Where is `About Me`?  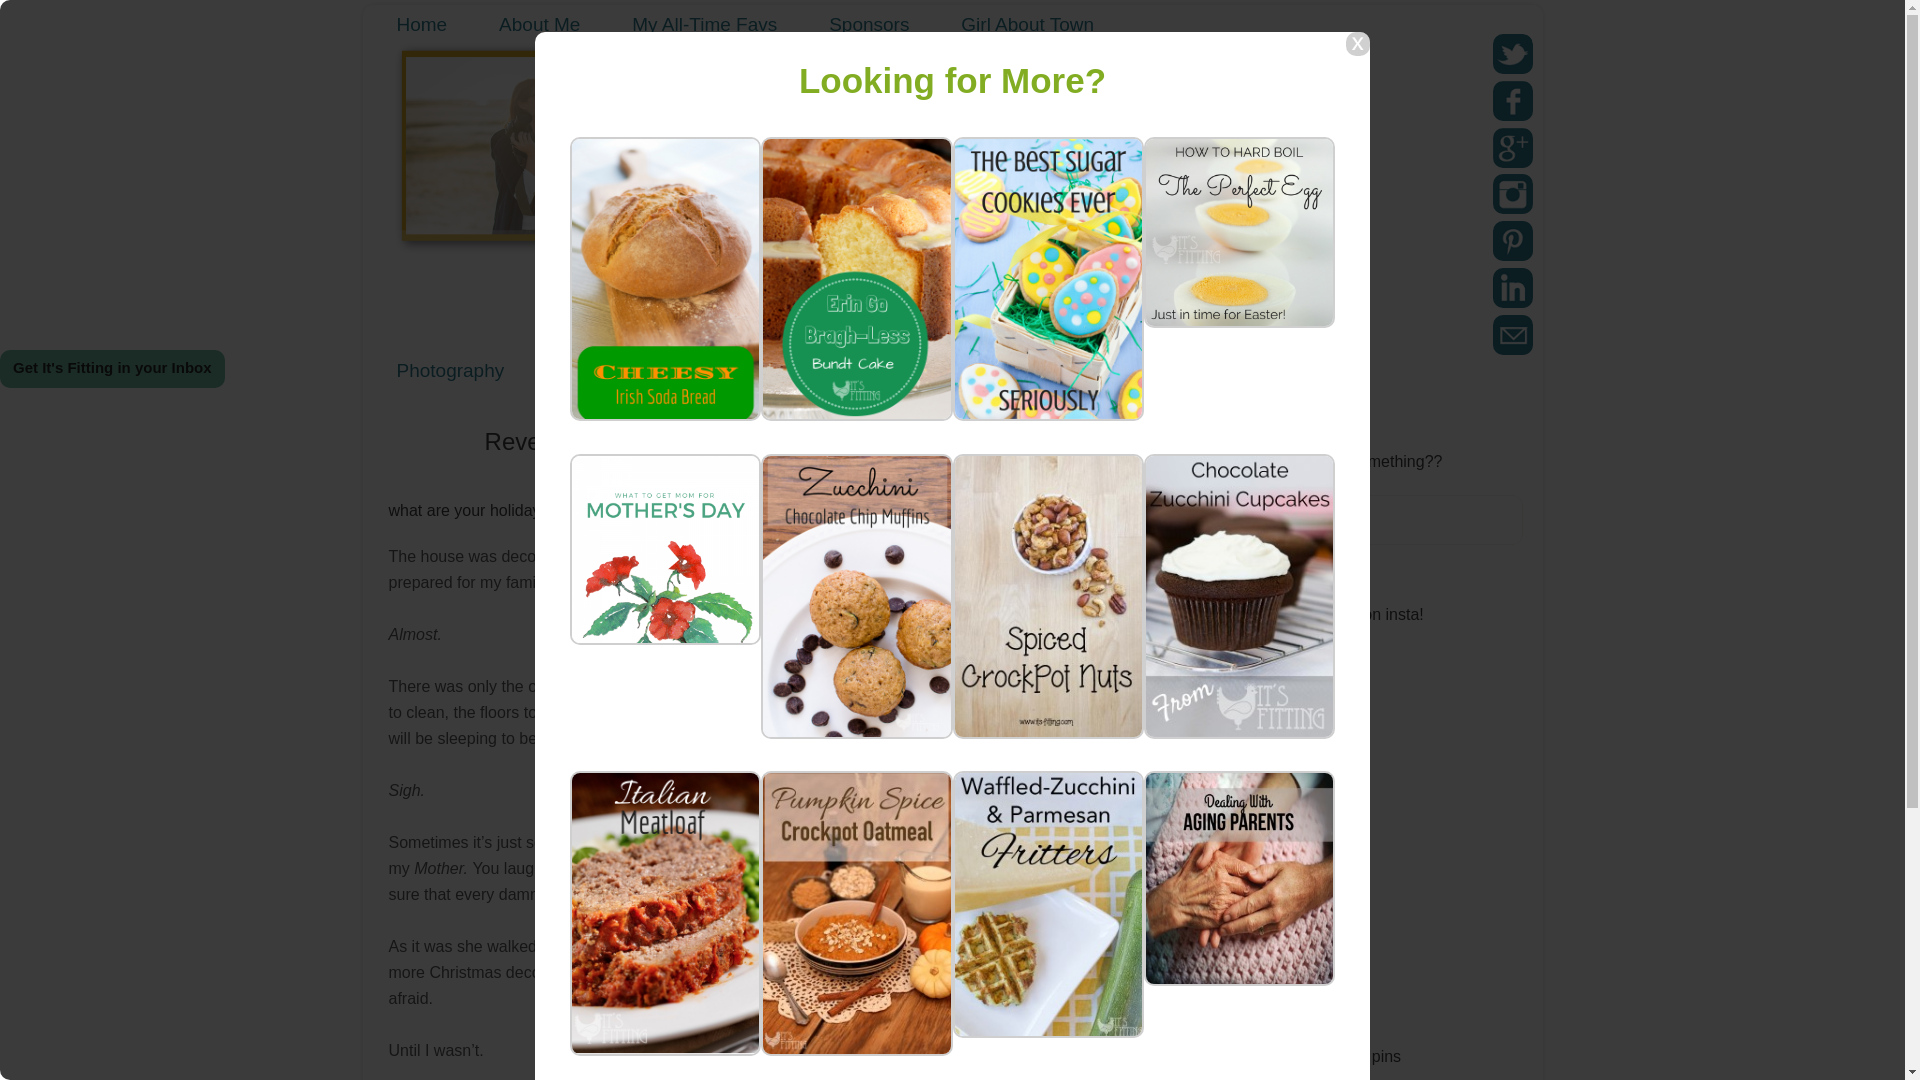
About Me is located at coordinates (539, 24).